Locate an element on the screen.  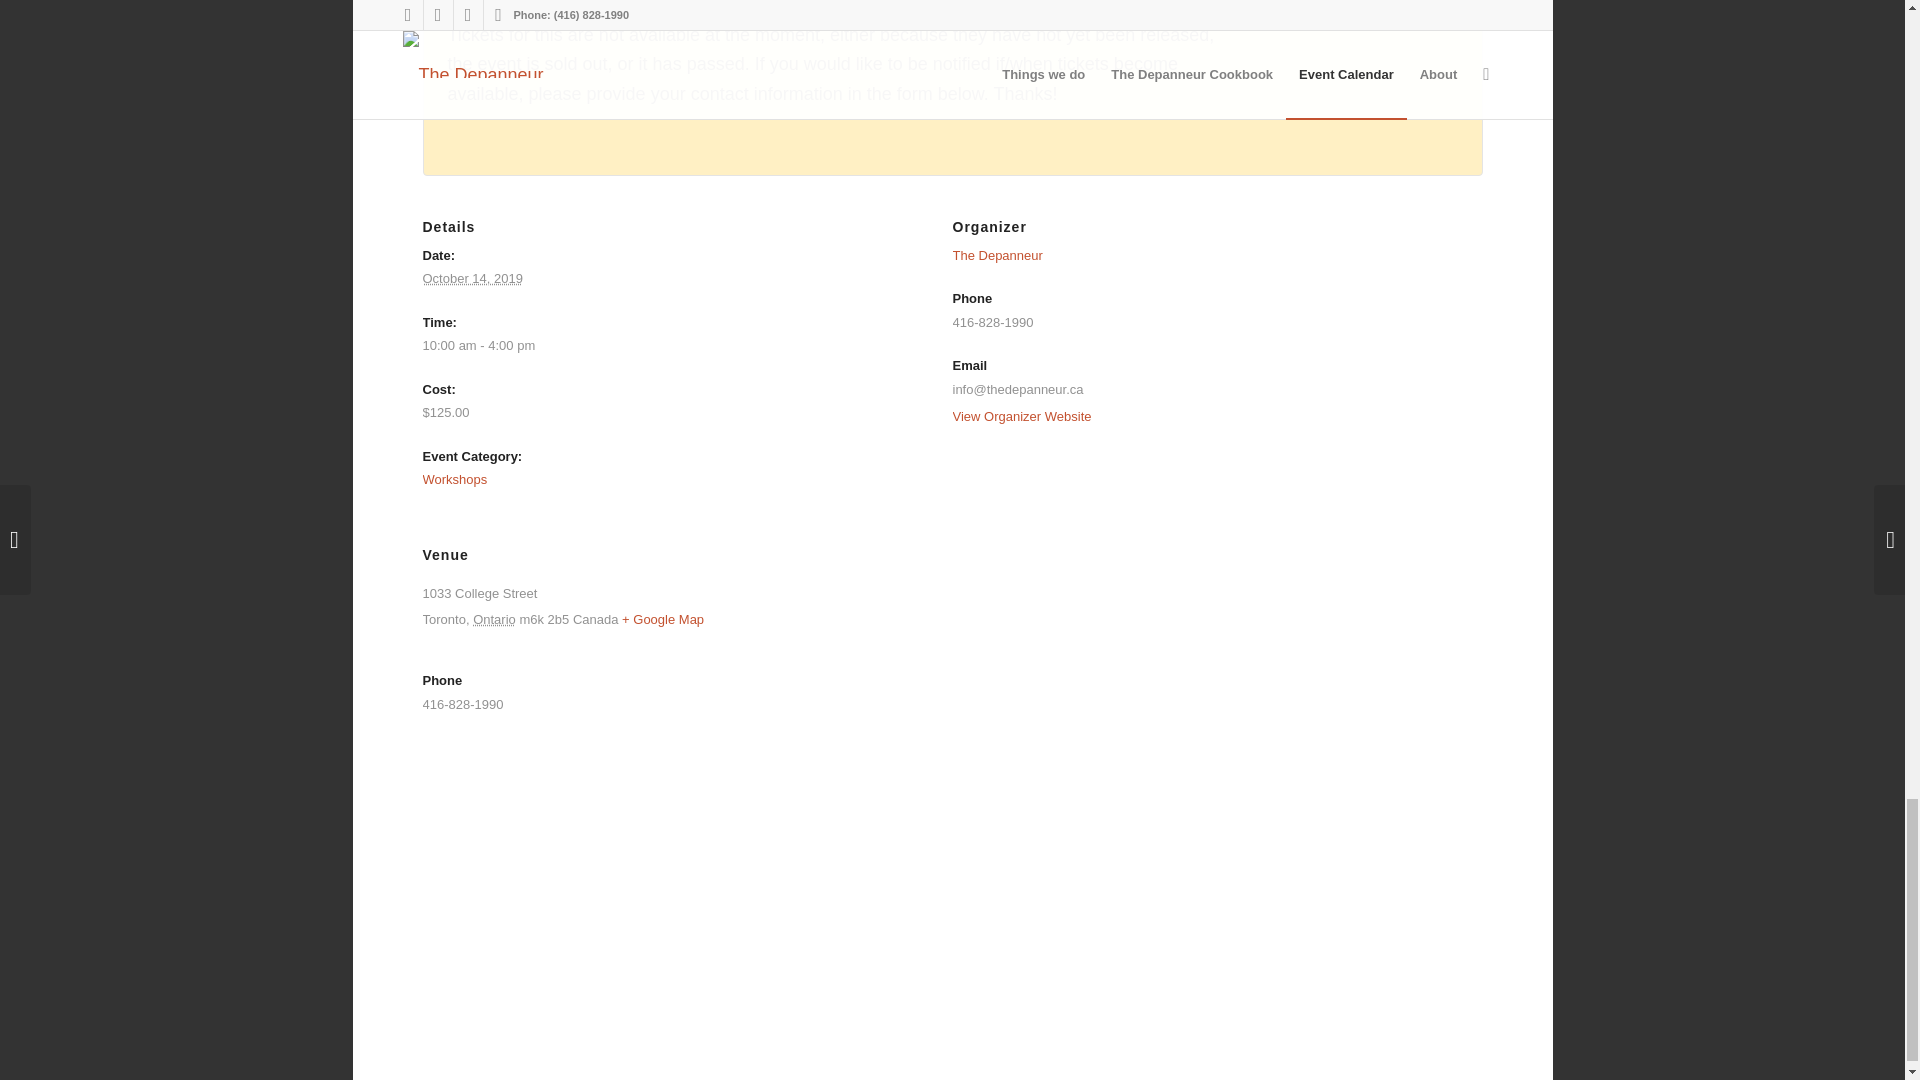
View Organizer Website is located at coordinates (1021, 416).